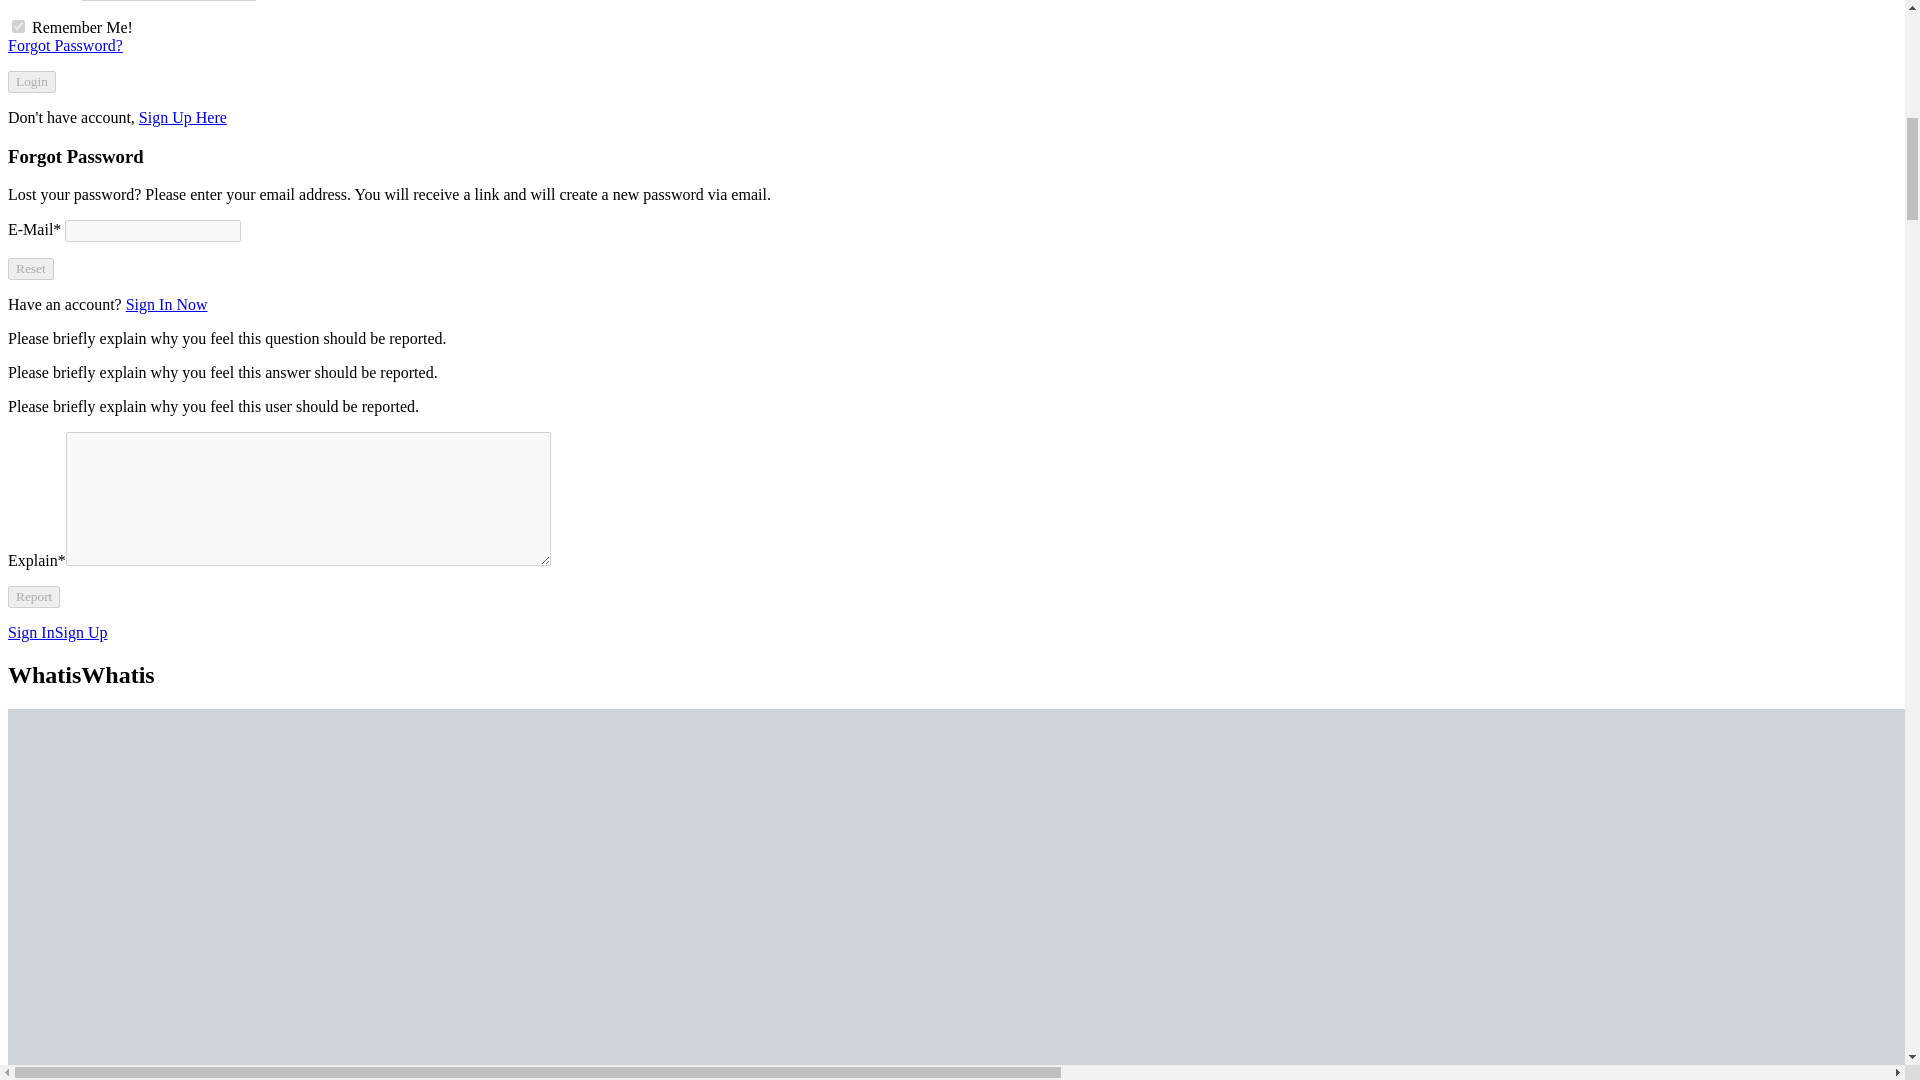 Image resolution: width=1920 pixels, height=1080 pixels. Describe the element at coordinates (81, 632) in the screenshot. I see `Sign Up` at that location.